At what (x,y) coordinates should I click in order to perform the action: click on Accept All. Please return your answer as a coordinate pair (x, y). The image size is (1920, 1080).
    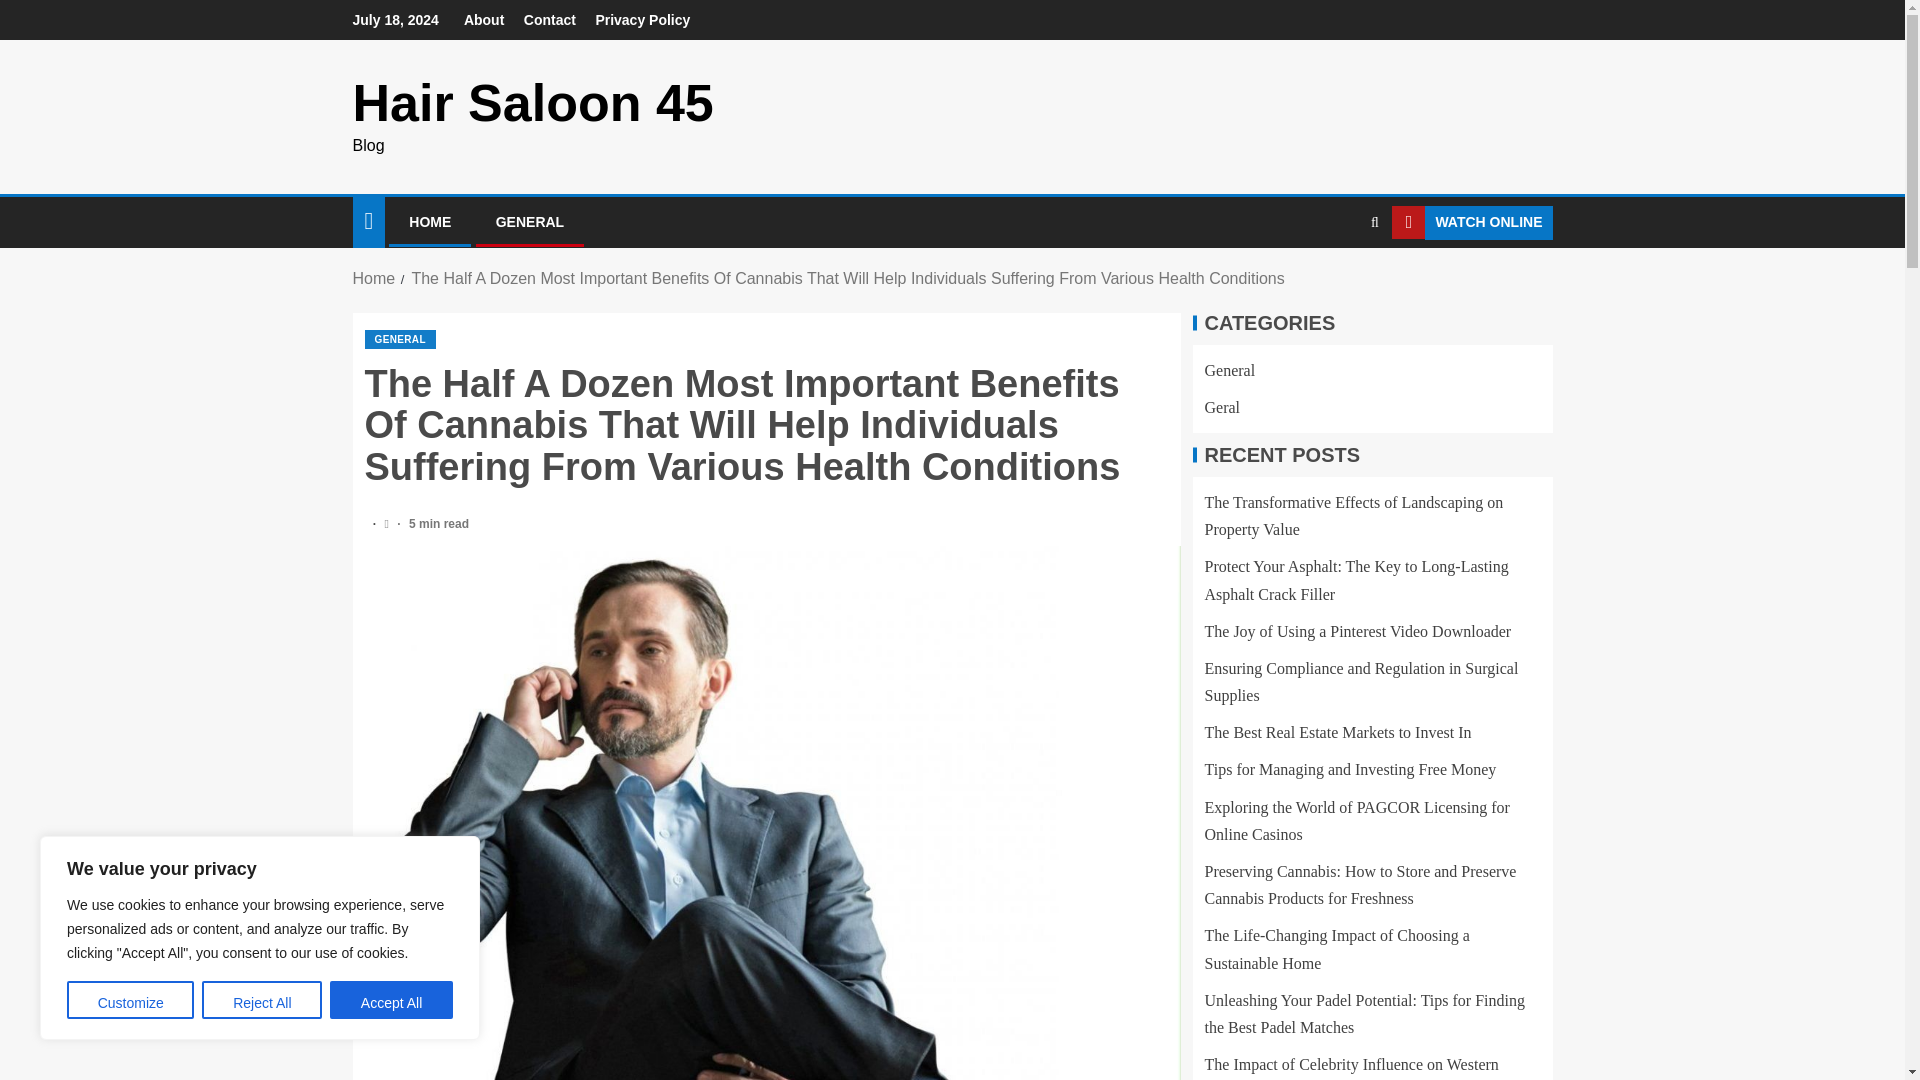
    Looking at the image, I should click on (392, 1000).